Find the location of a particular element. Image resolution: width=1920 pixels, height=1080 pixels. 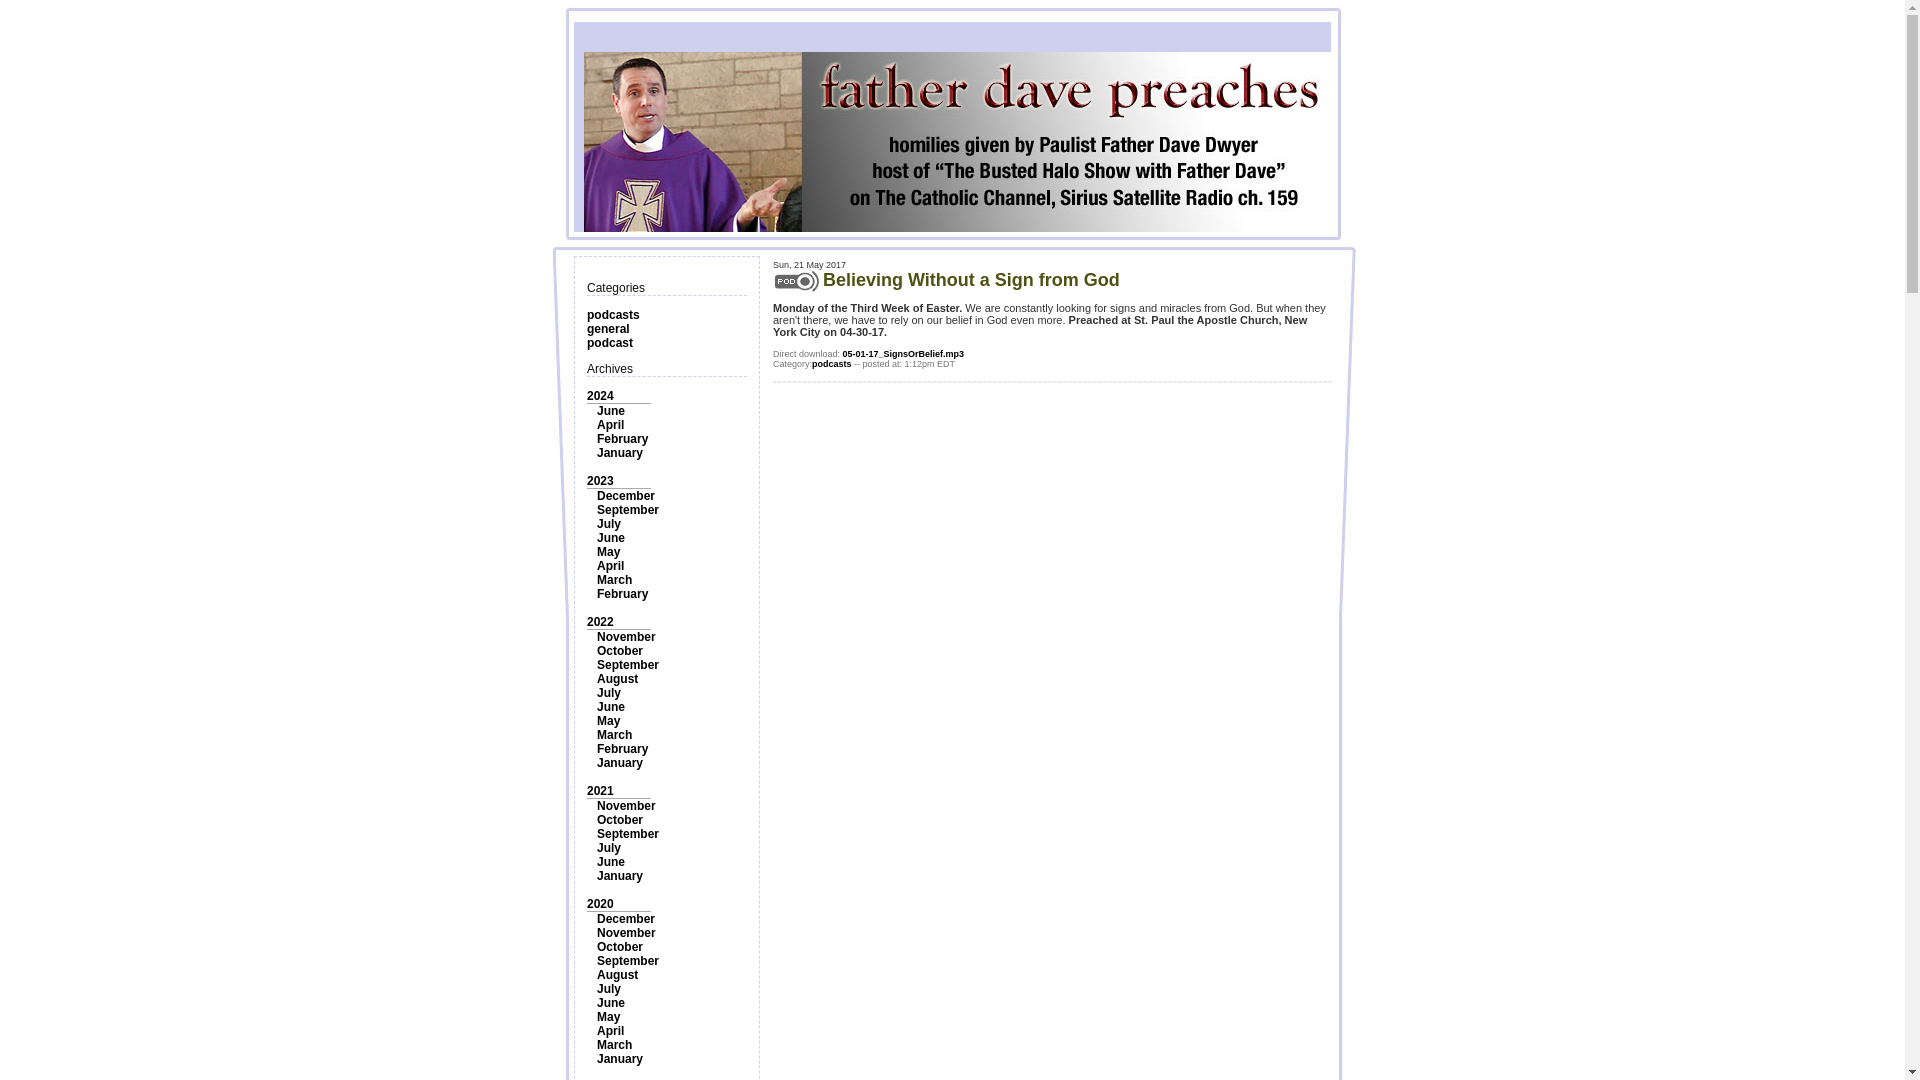

June is located at coordinates (611, 538).